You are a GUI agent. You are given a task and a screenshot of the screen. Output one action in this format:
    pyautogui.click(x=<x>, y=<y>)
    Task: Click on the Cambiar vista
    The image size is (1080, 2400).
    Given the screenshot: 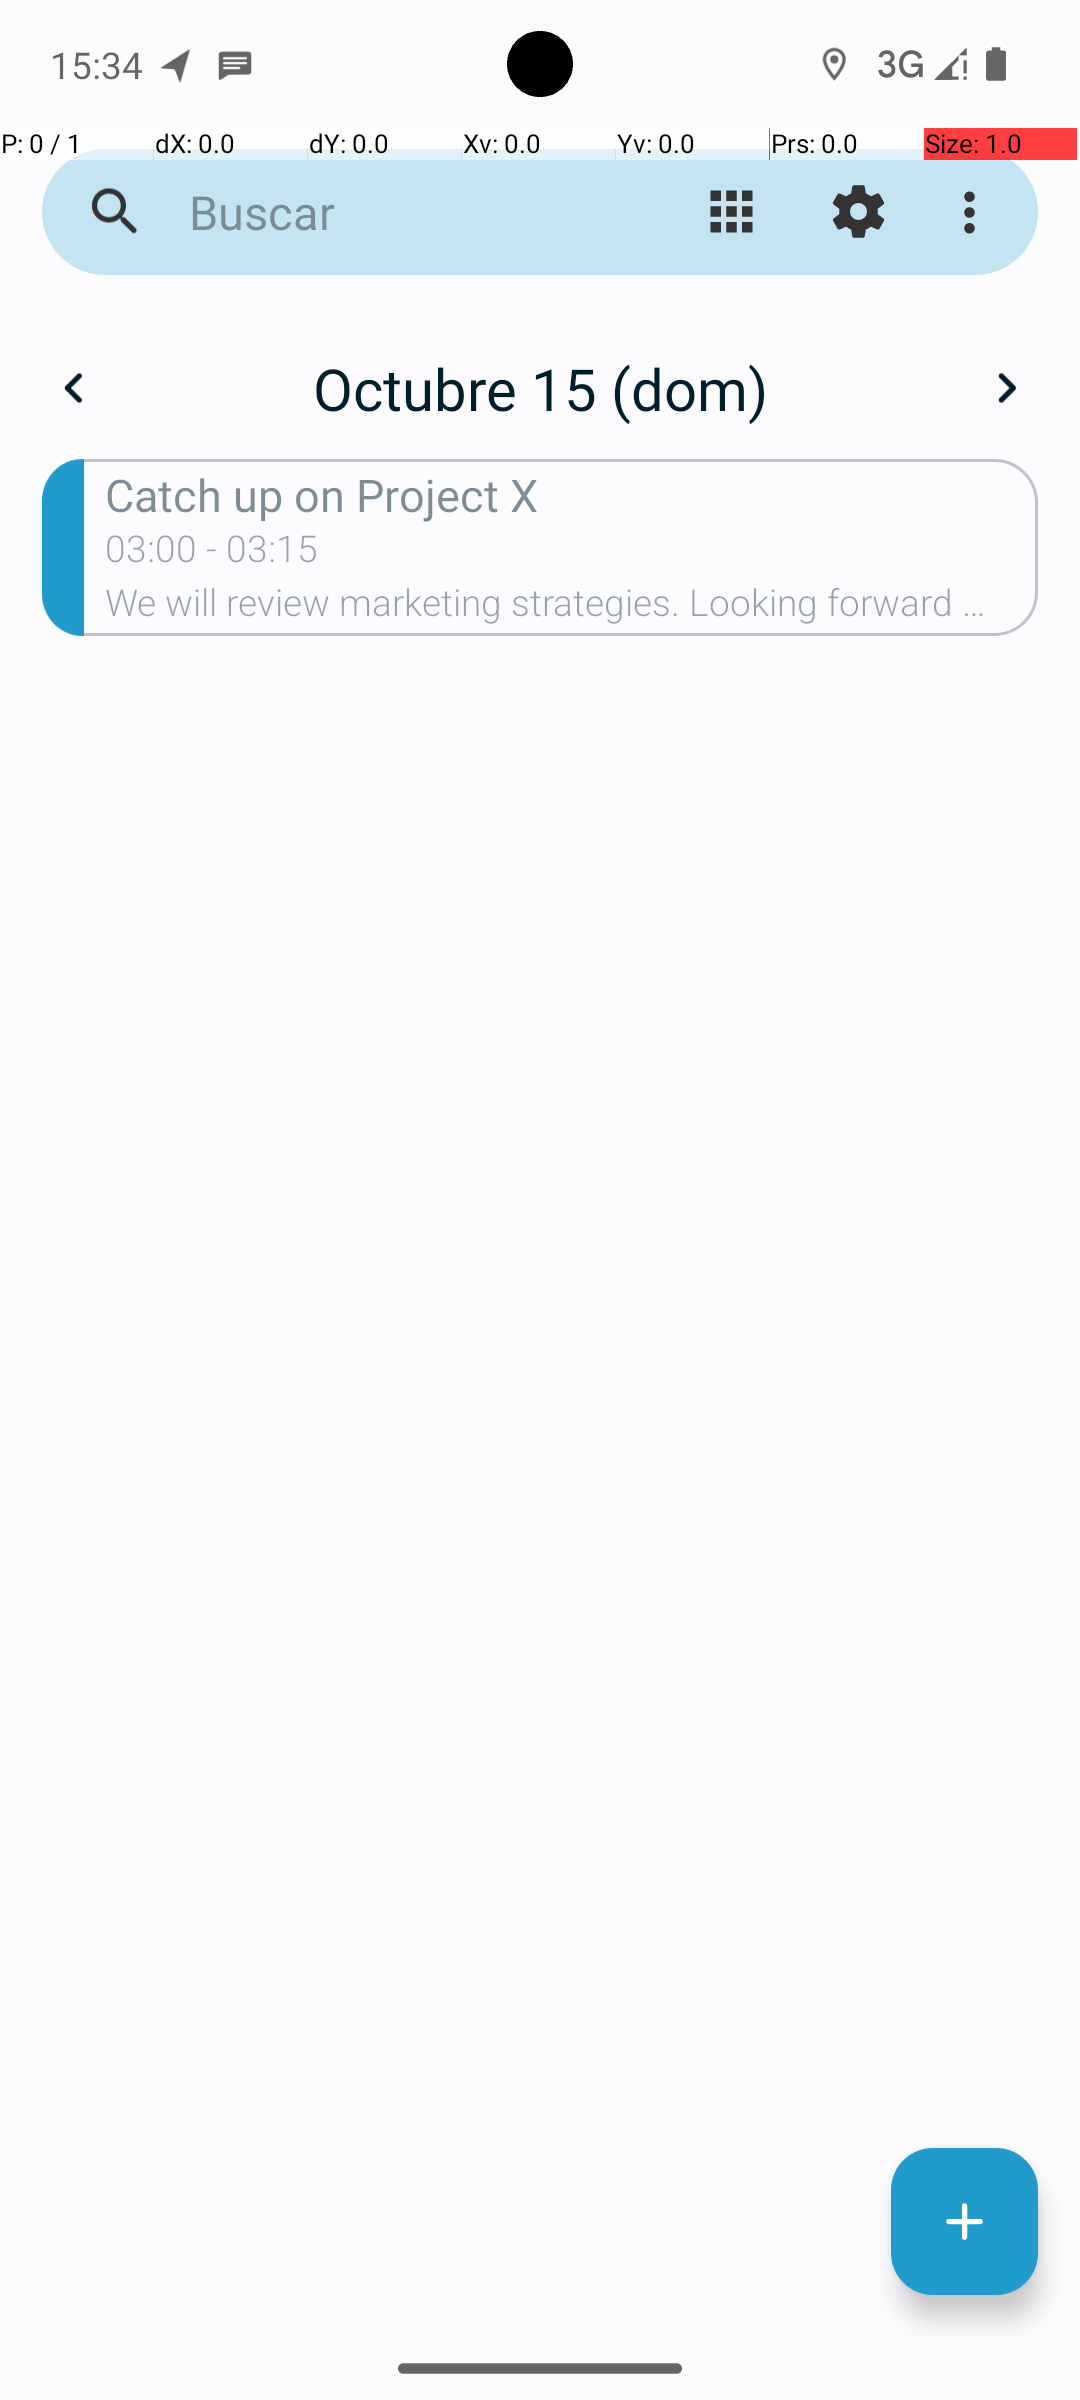 What is the action you would take?
    pyautogui.click(x=732, y=212)
    